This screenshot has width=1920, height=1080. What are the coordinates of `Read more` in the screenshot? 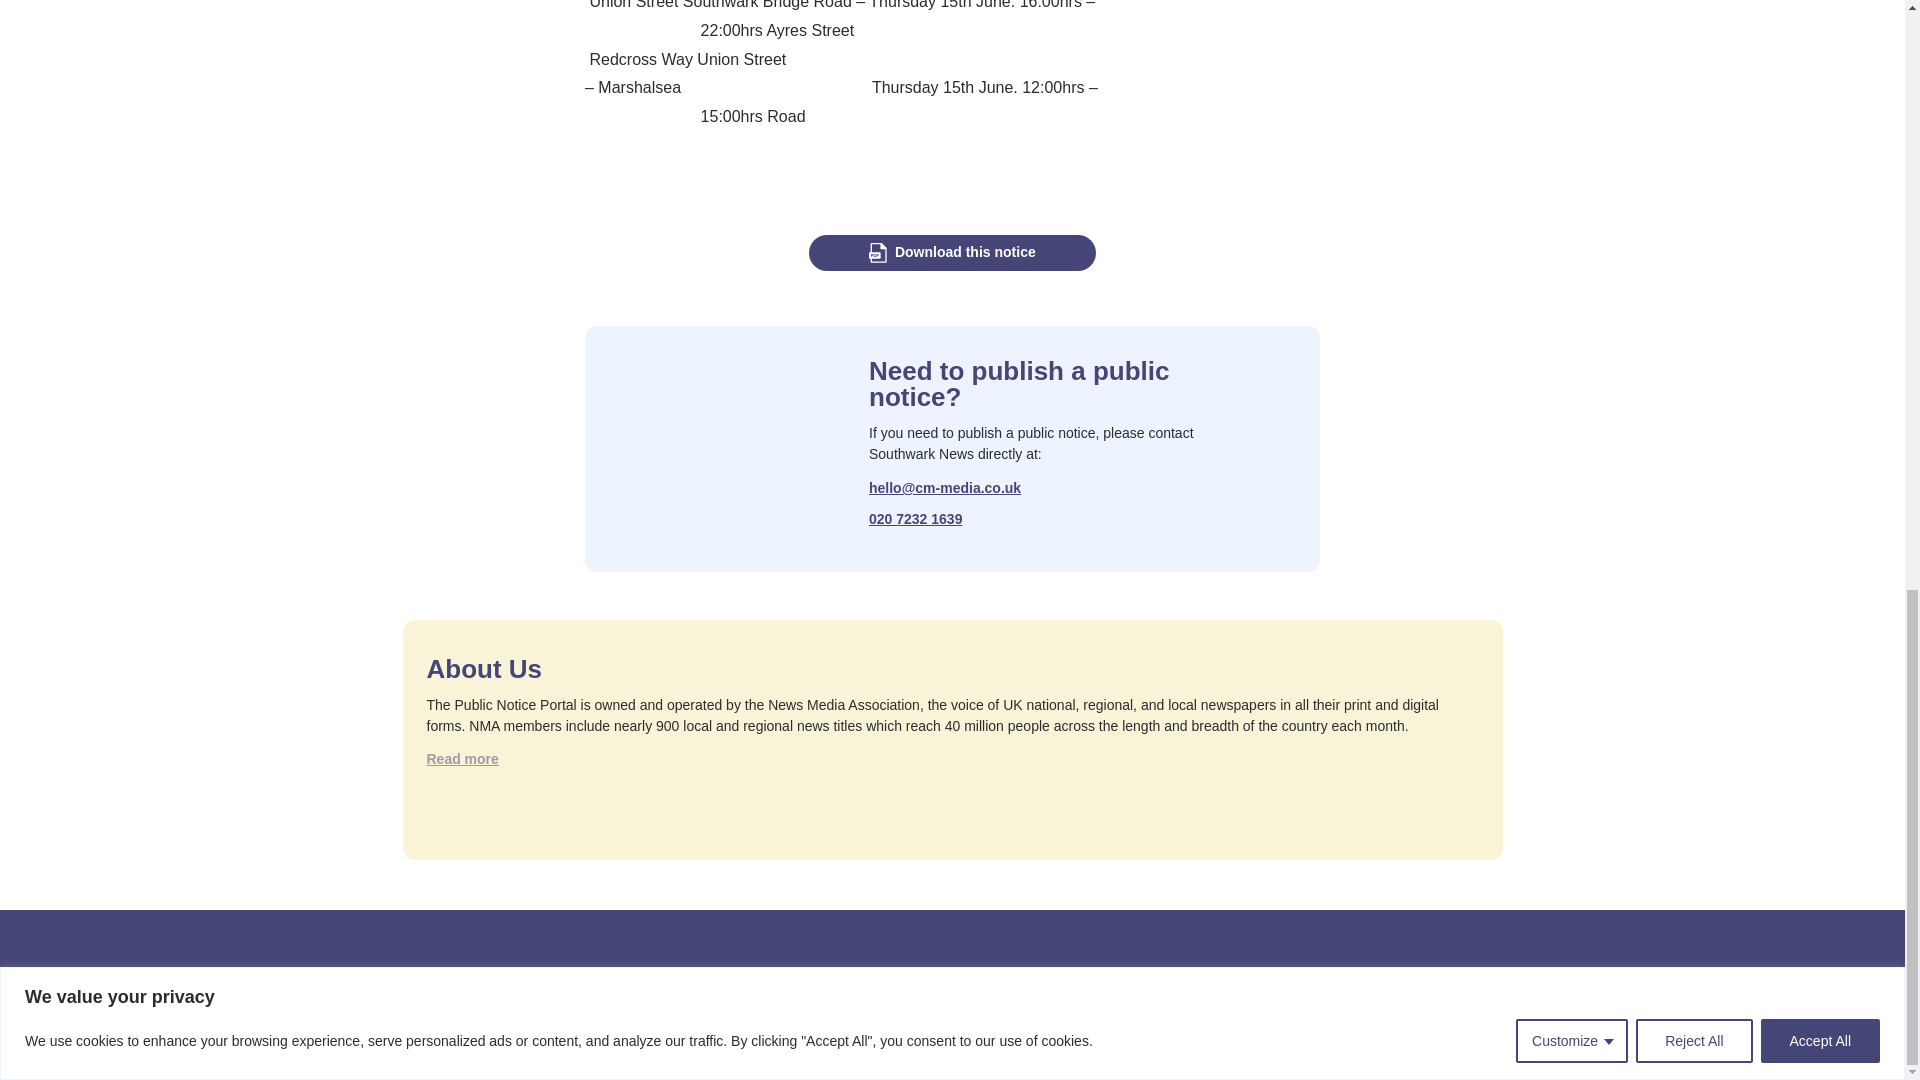 It's located at (462, 760).